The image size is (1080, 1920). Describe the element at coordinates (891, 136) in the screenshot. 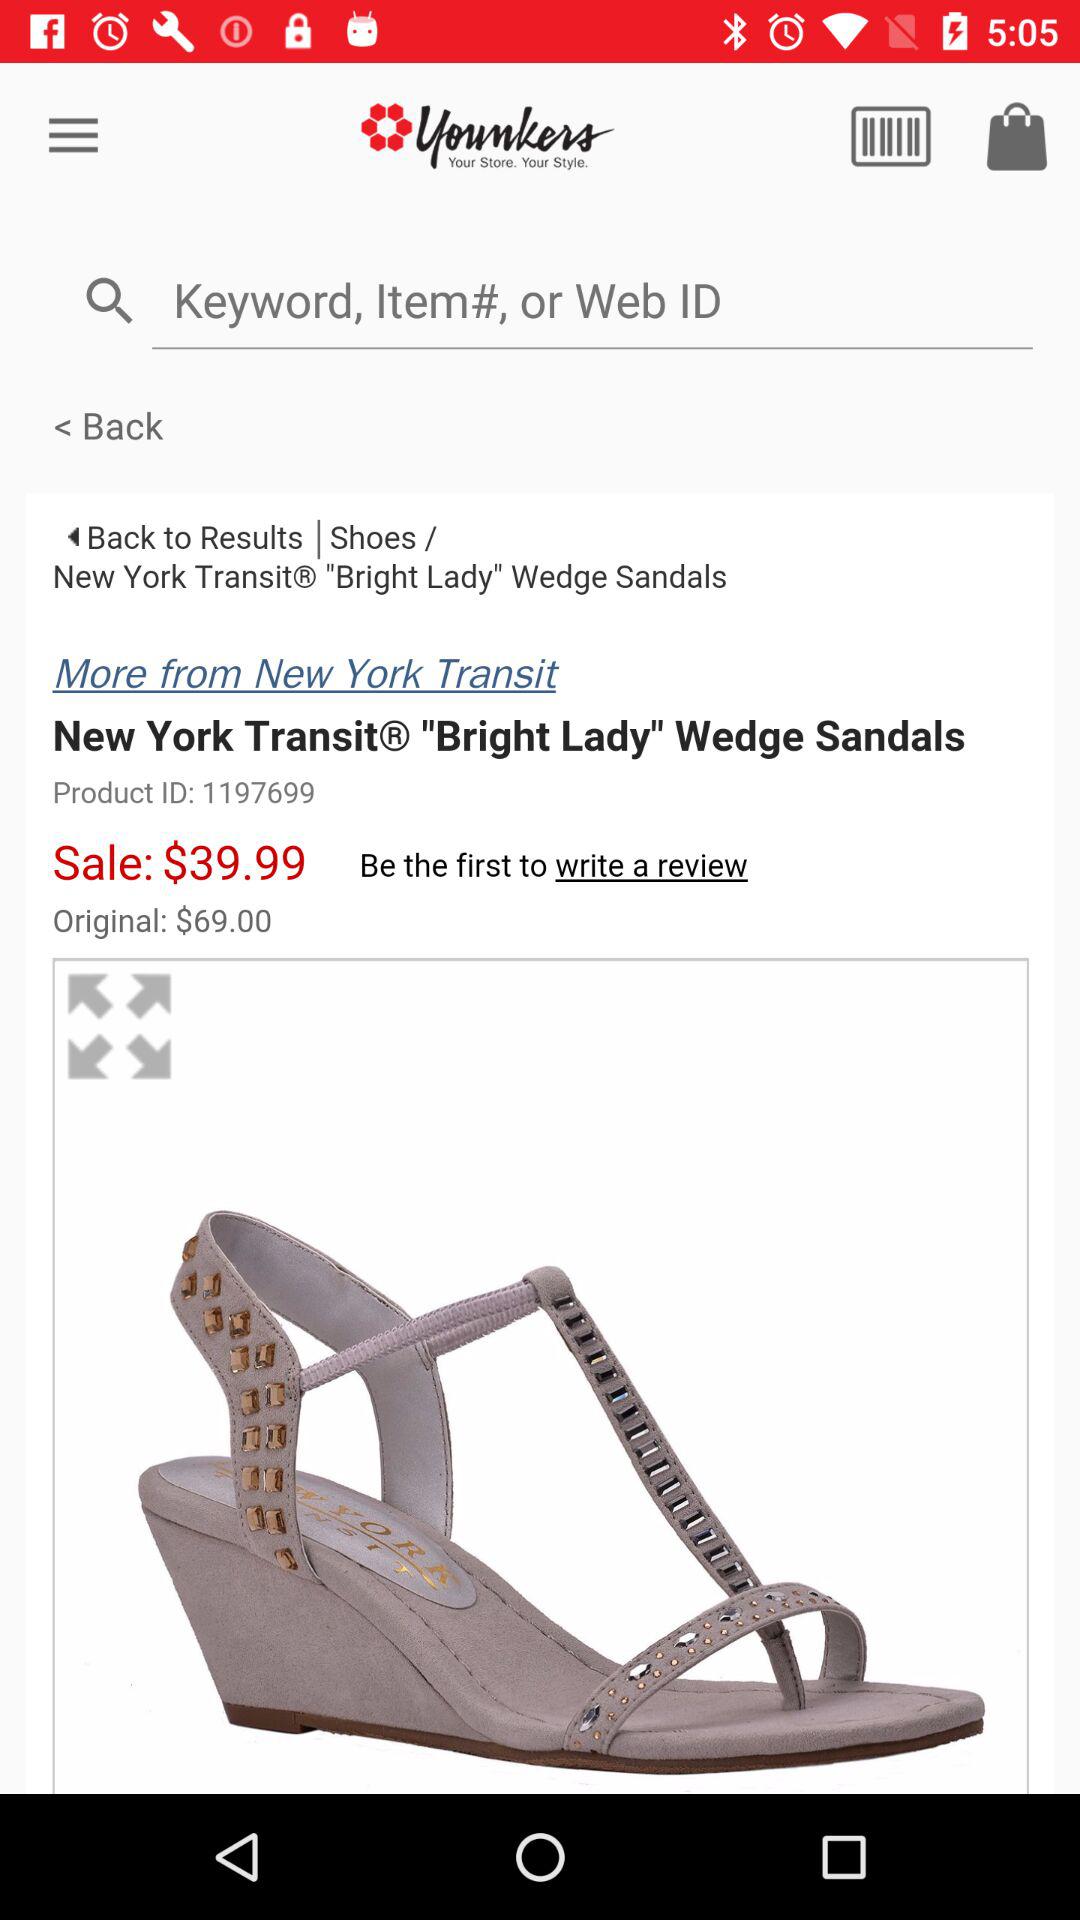

I see `vision-impaired user understand its functionality and purpose` at that location.